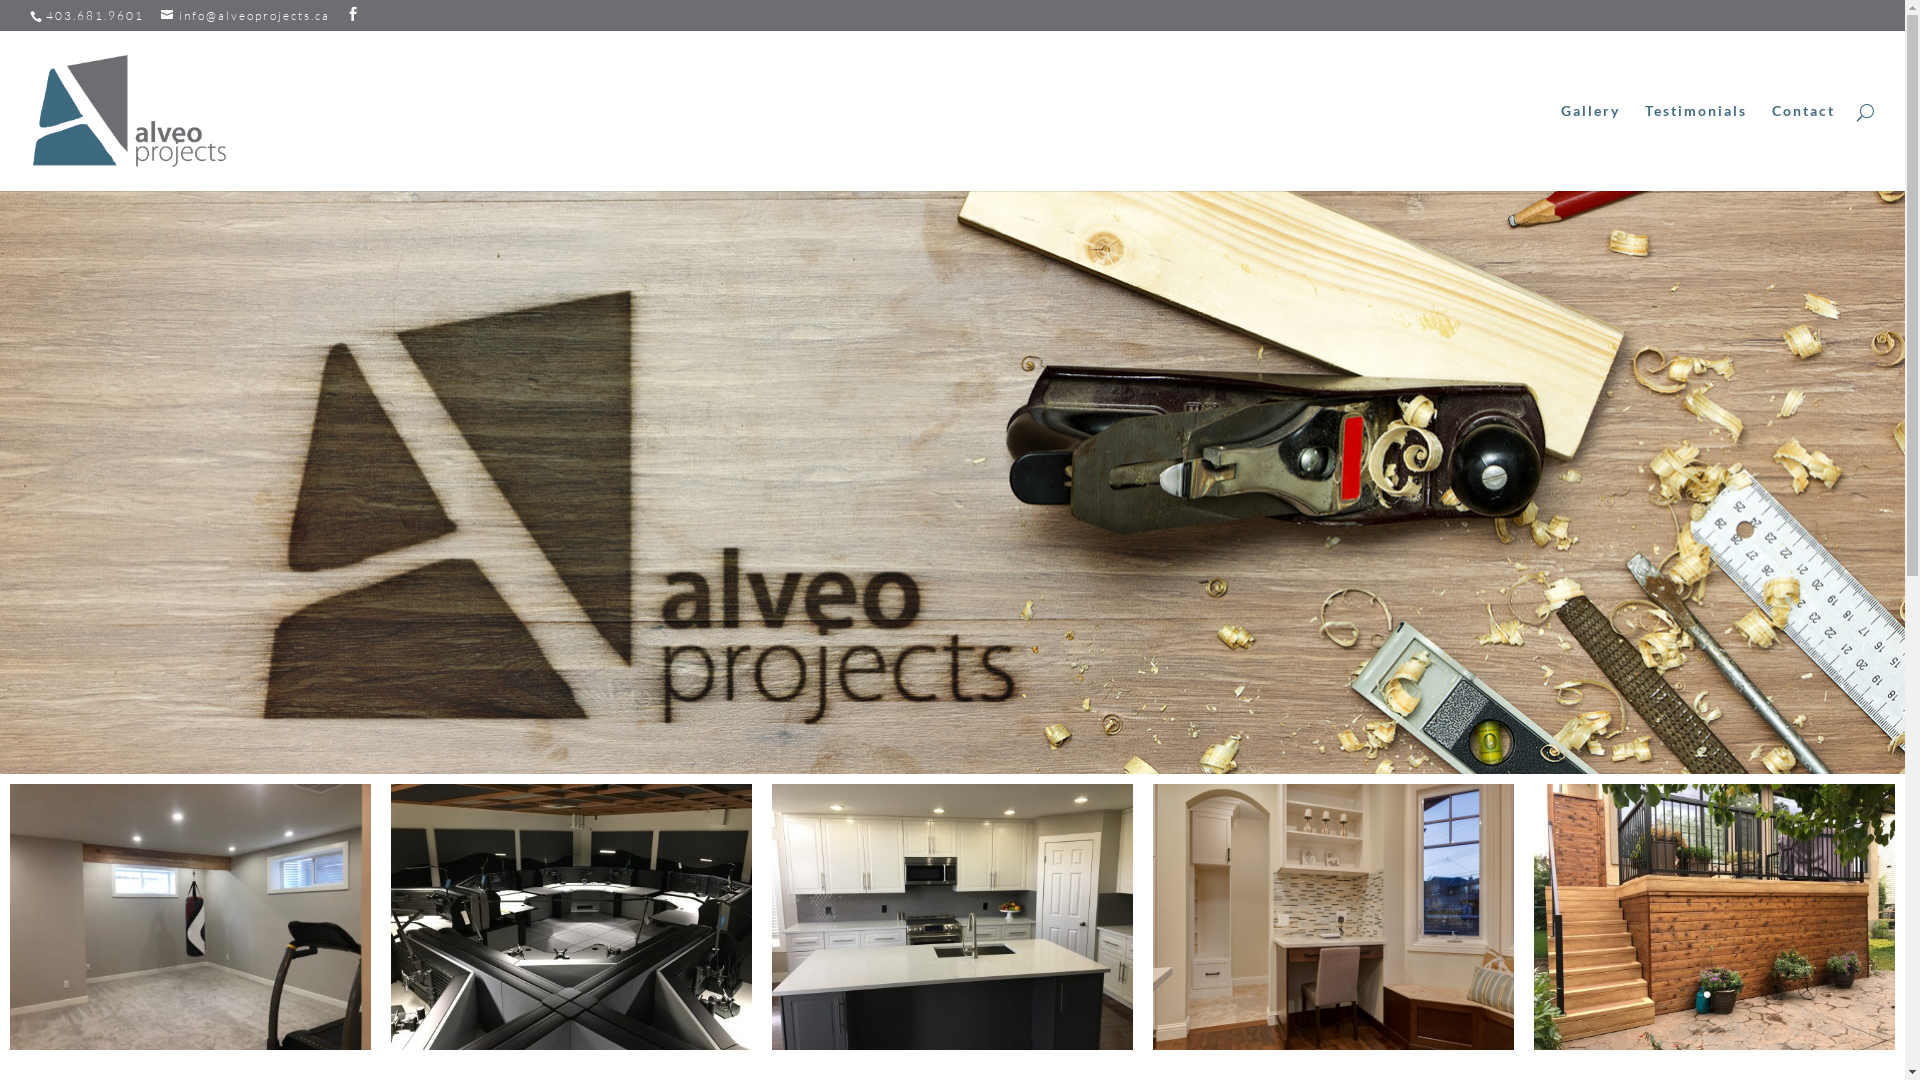 The height and width of the screenshot is (1080, 1920). What do you see at coordinates (1804, 148) in the screenshot?
I see `Contact` at bounding box center [1804, 148].